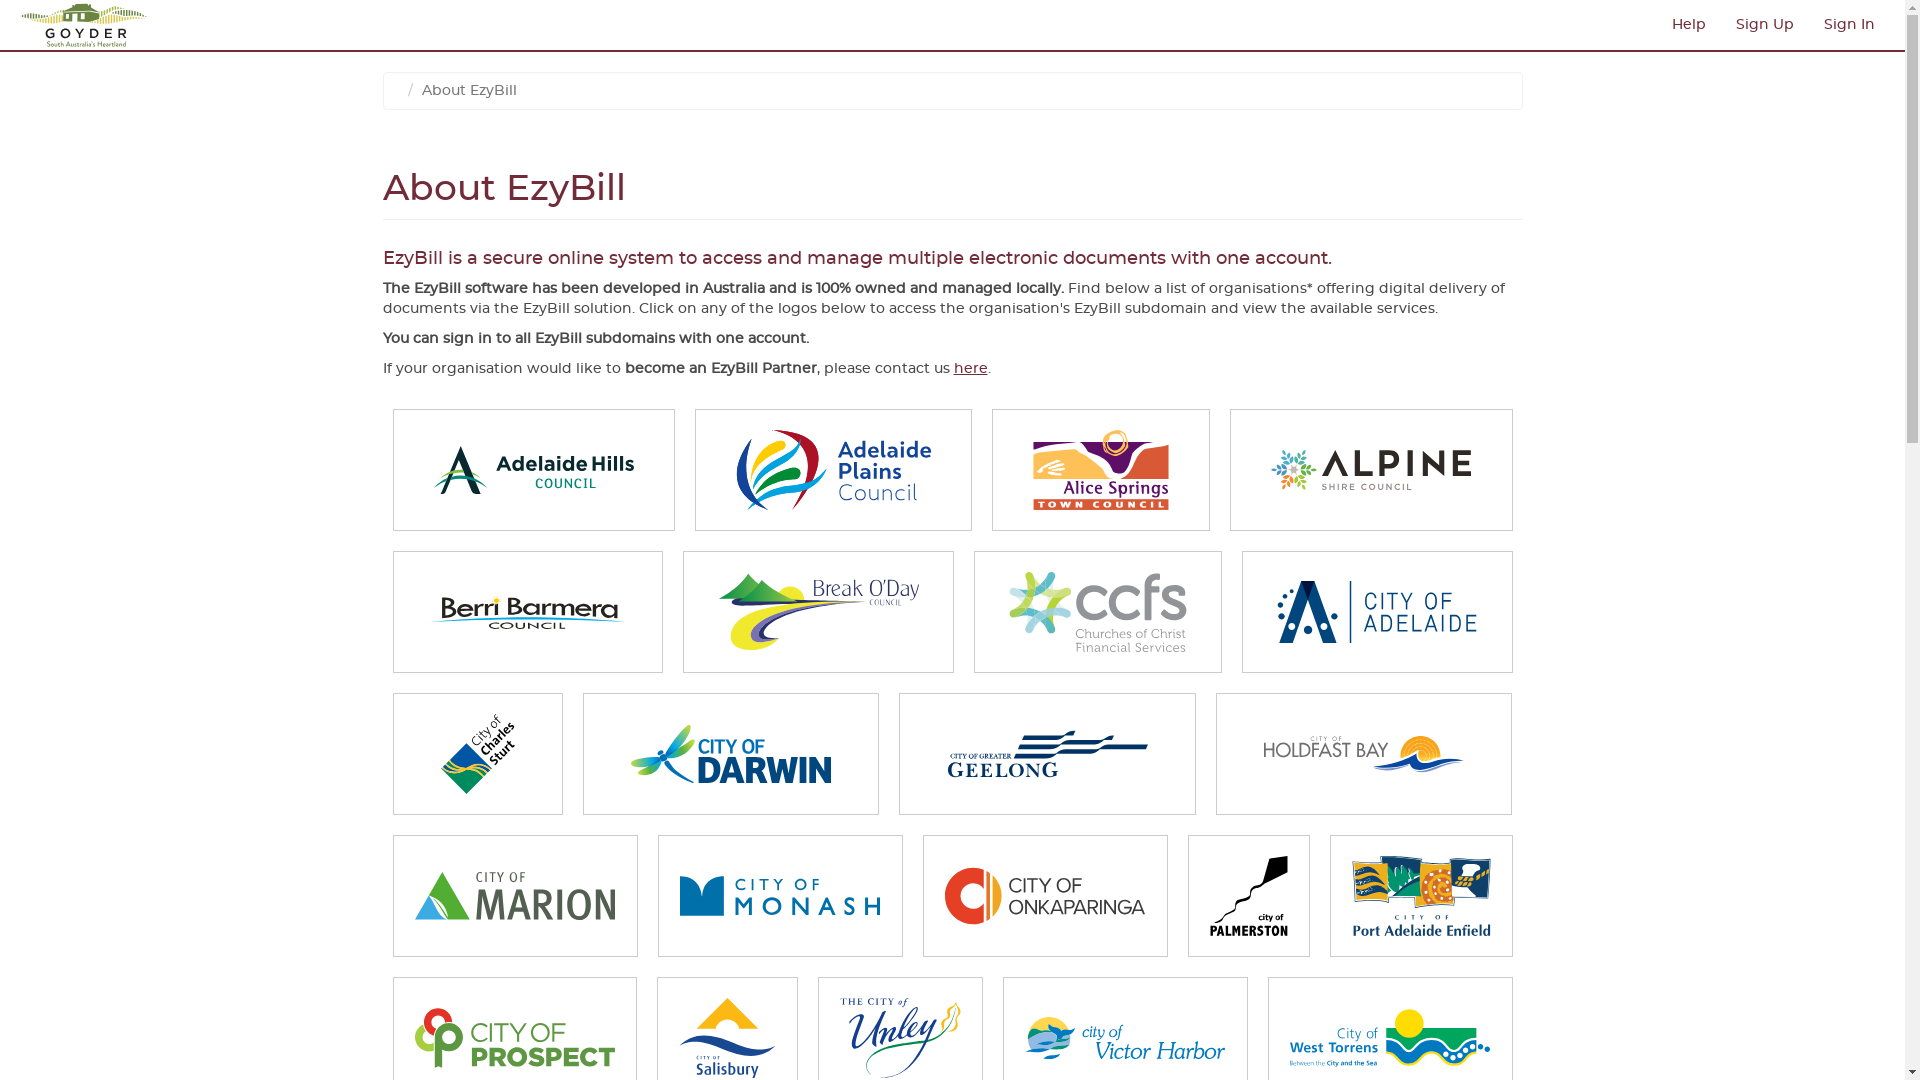 This screenshot has height=1080, width=1920. I want to click on Open Adelaide Plains Council EzyBill site in new window., so click(834, 470).